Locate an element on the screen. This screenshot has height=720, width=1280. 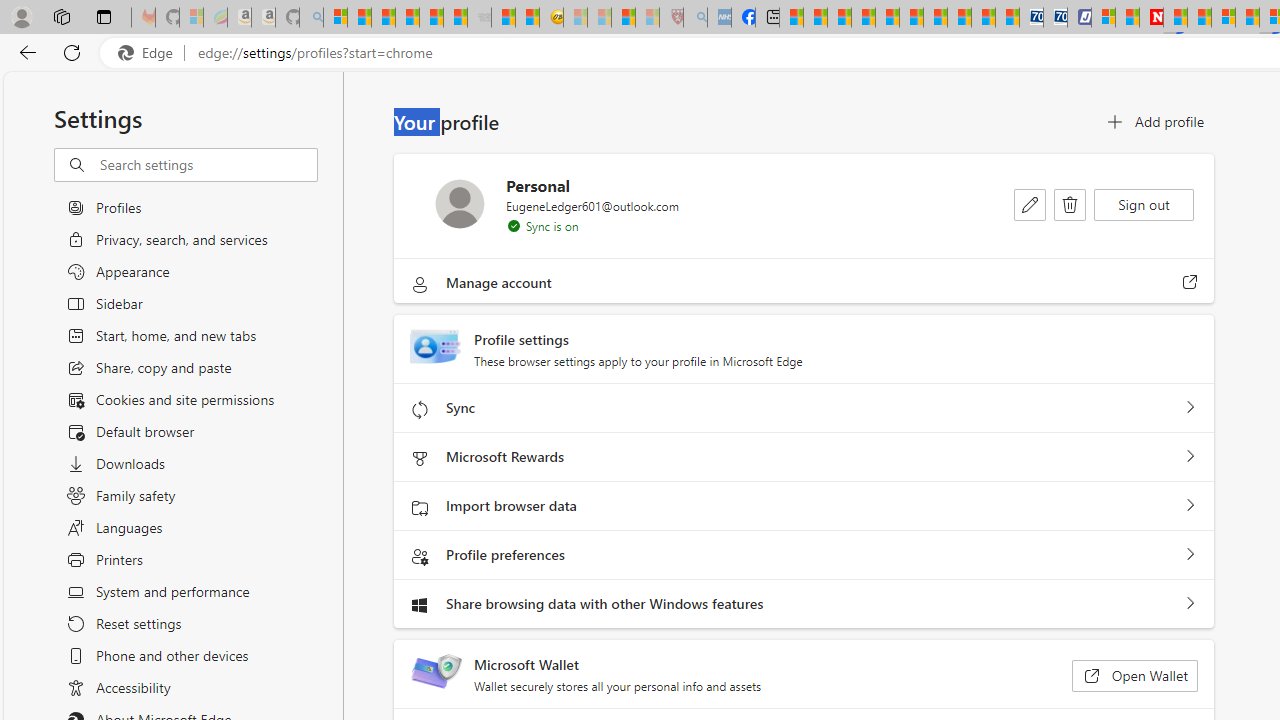
Delete is located at coordinates (1070, 204).